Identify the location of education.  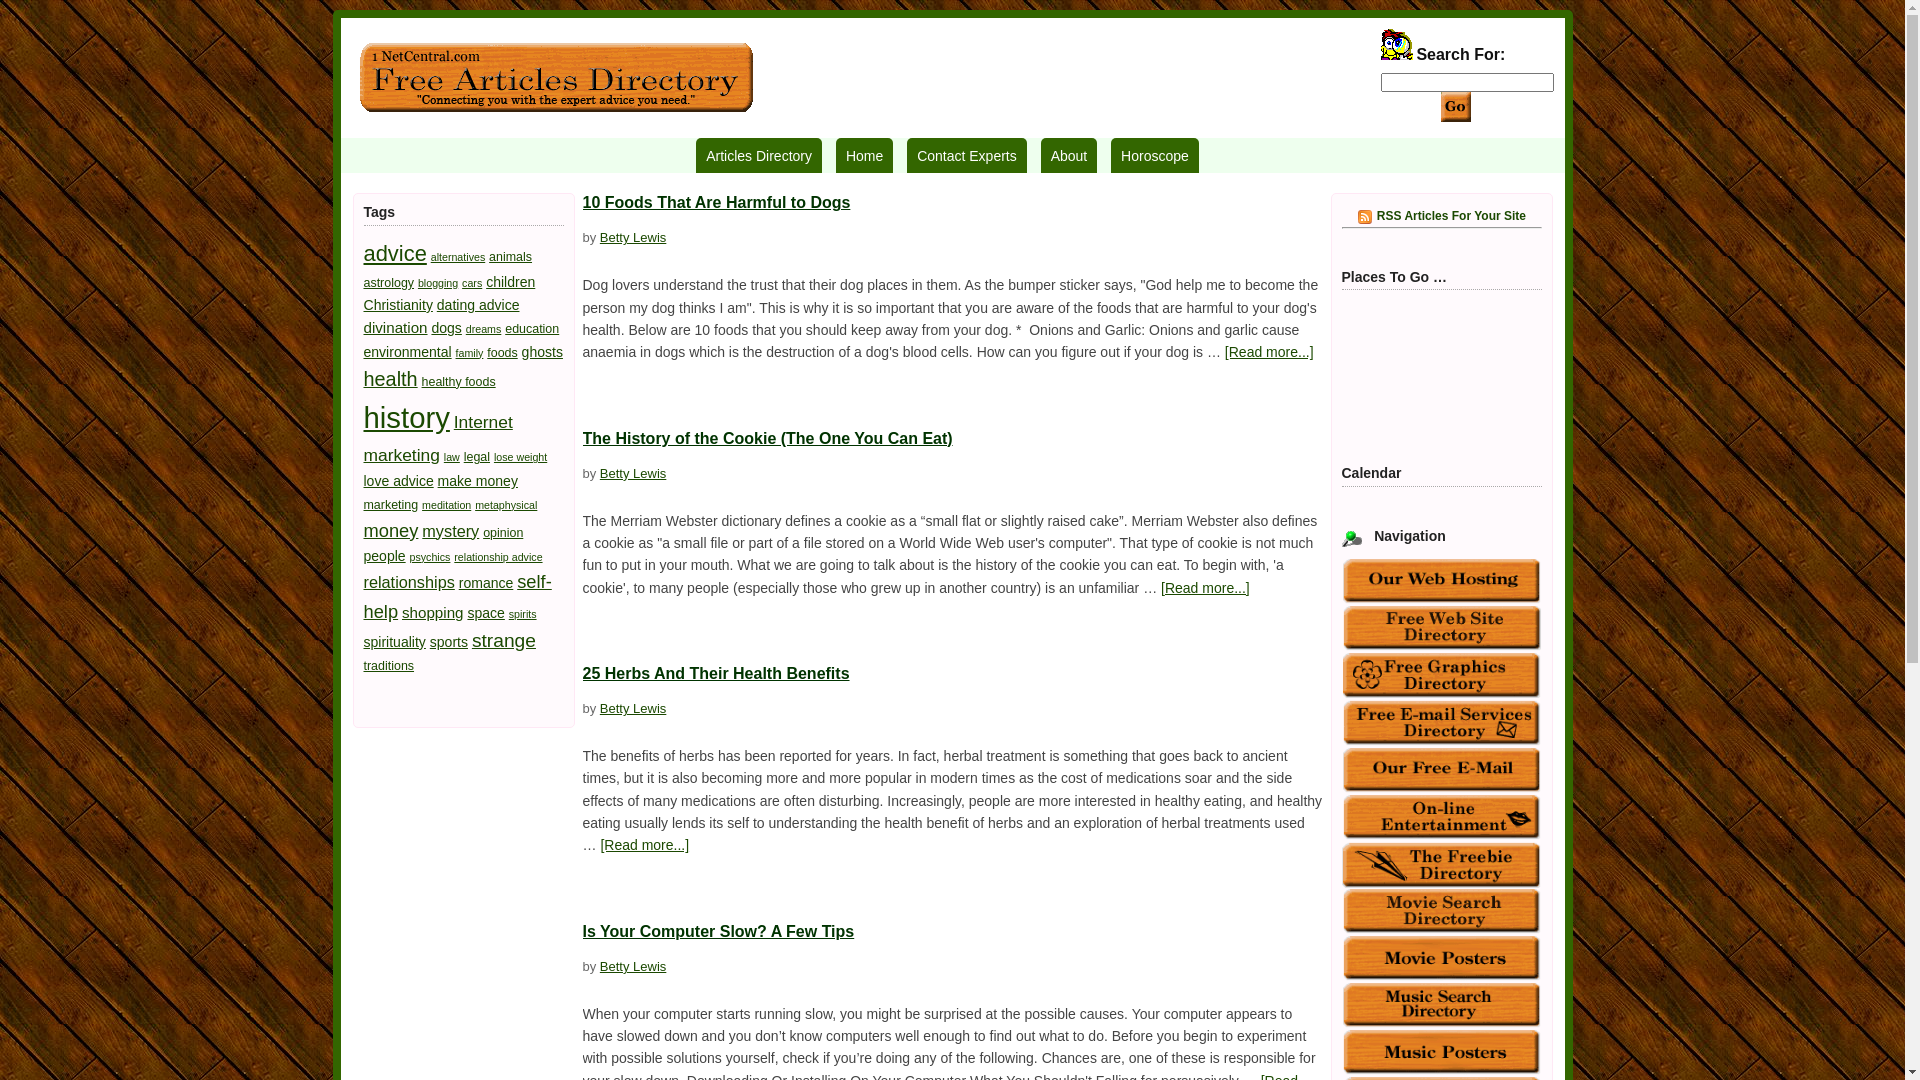
(532, 329).